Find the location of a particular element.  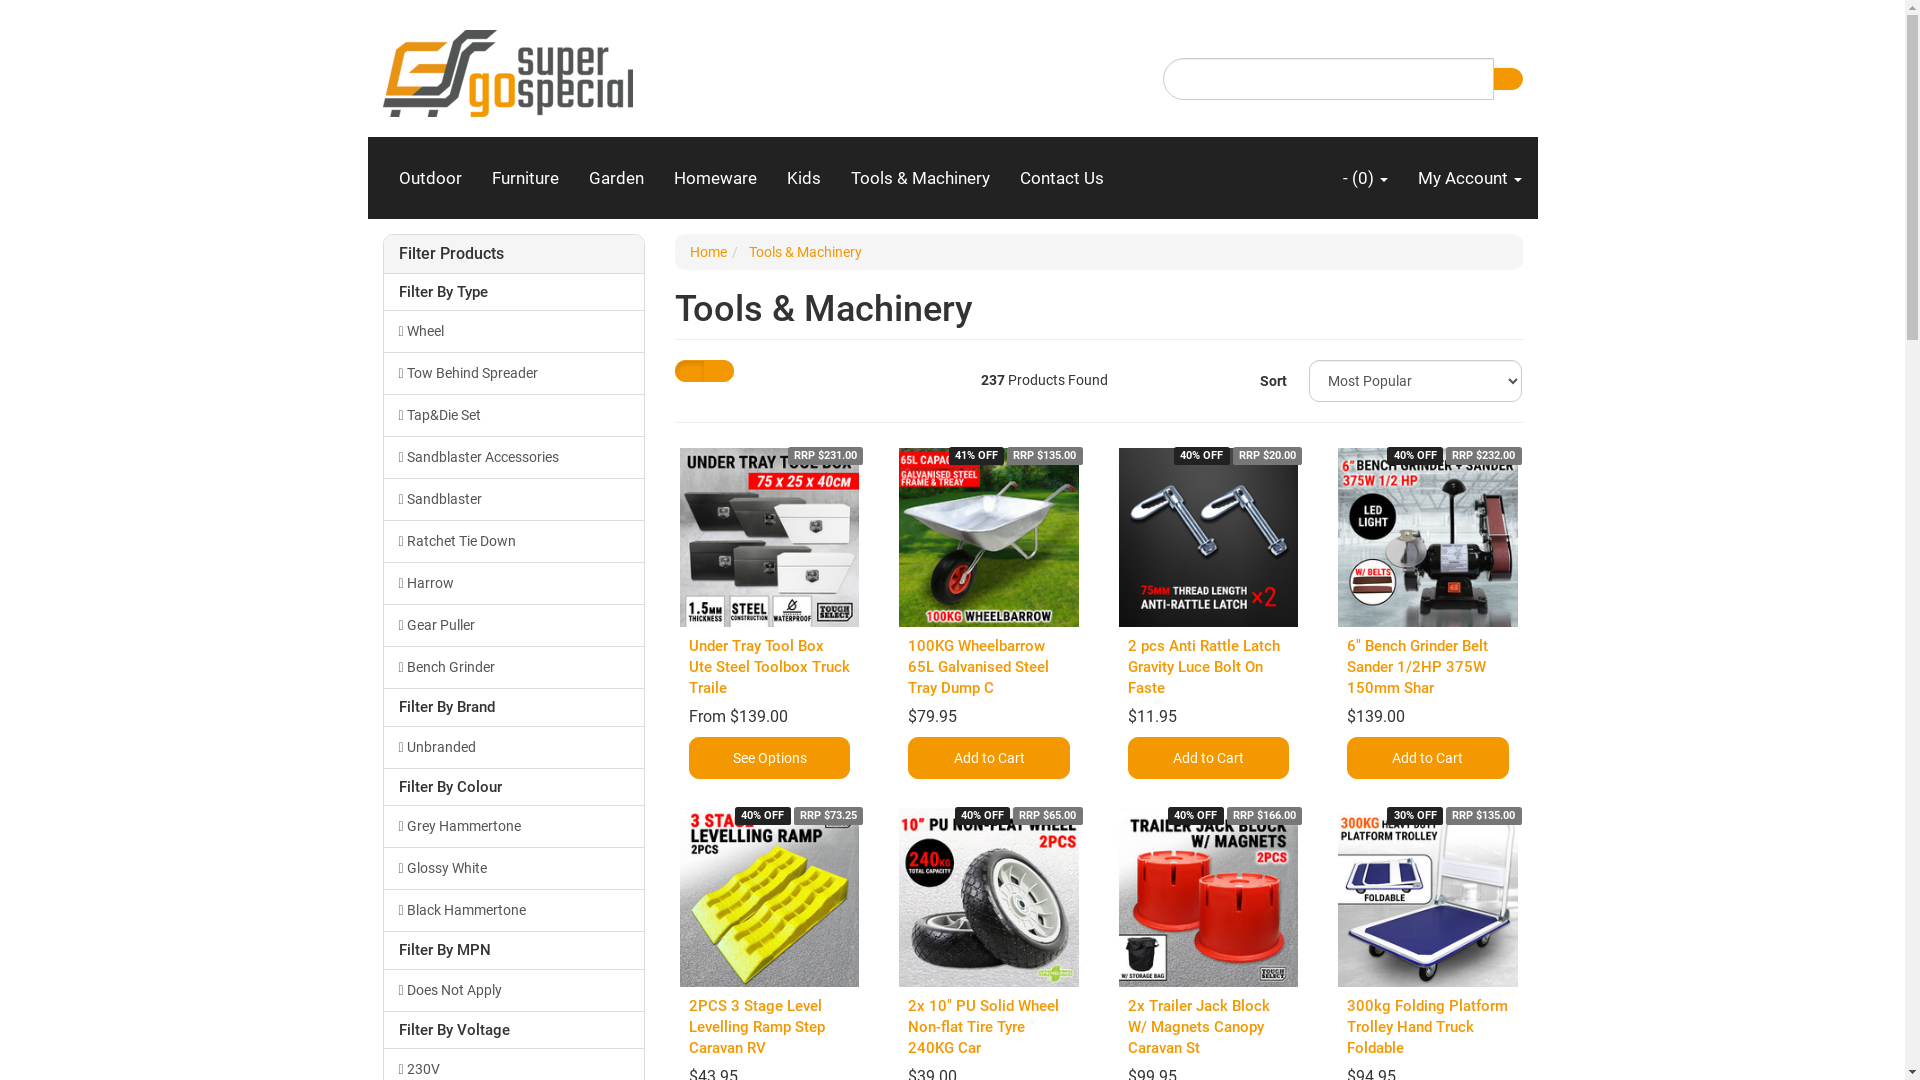

Contact Us is located at coordinates (1061, 178).